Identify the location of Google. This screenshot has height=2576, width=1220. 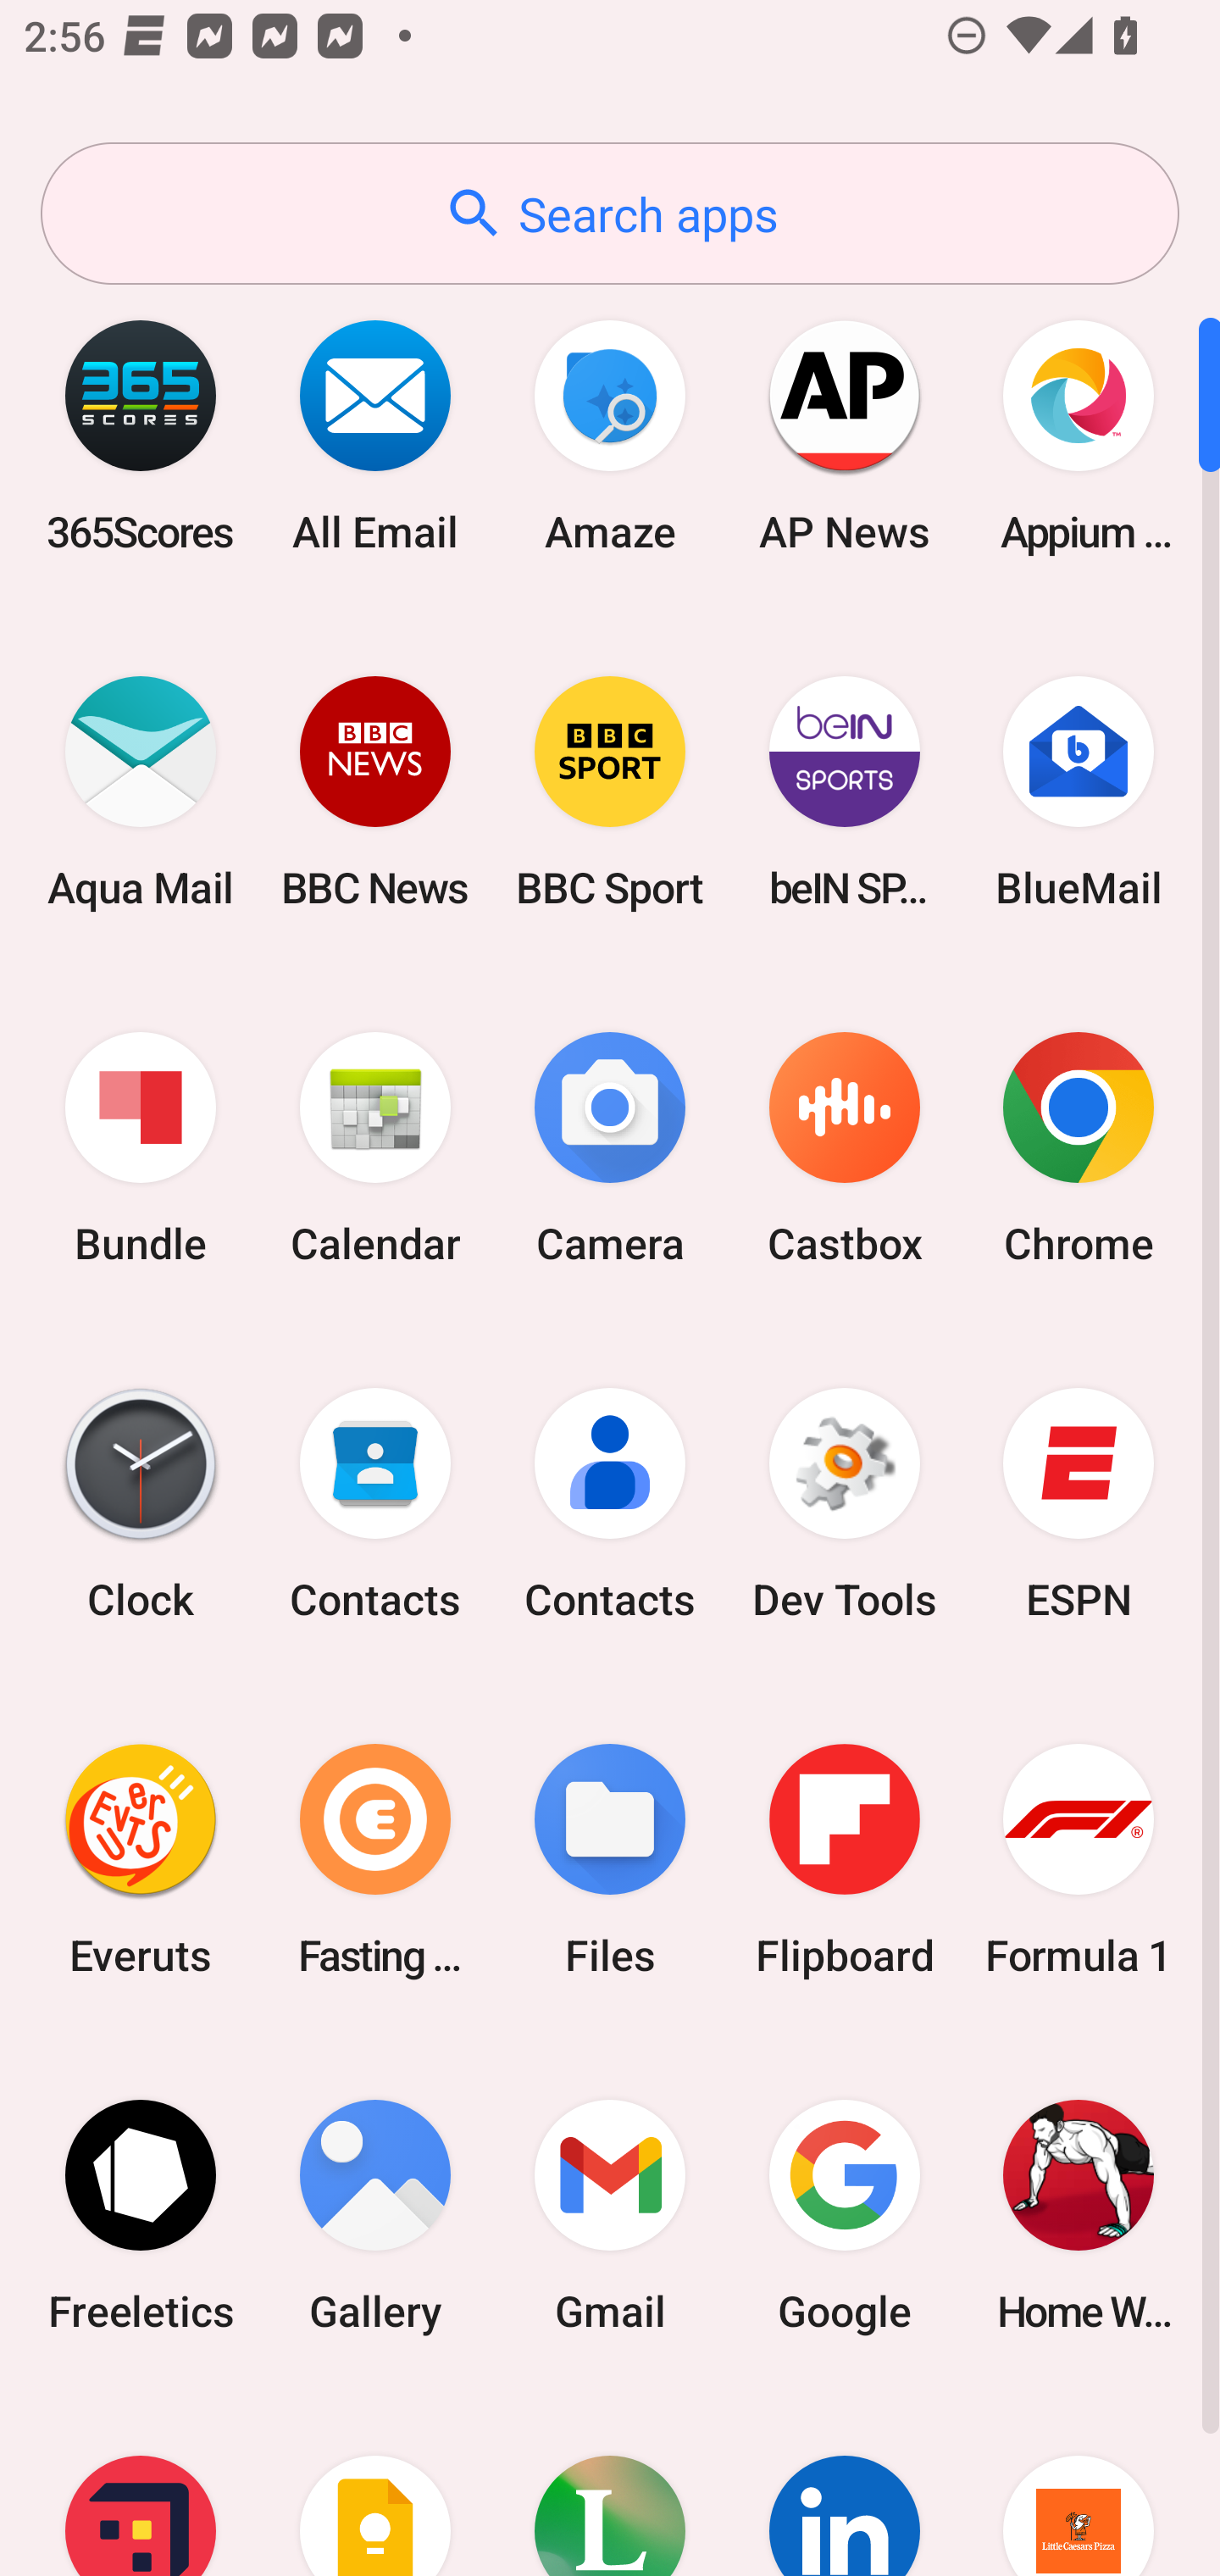
(844, 2215).